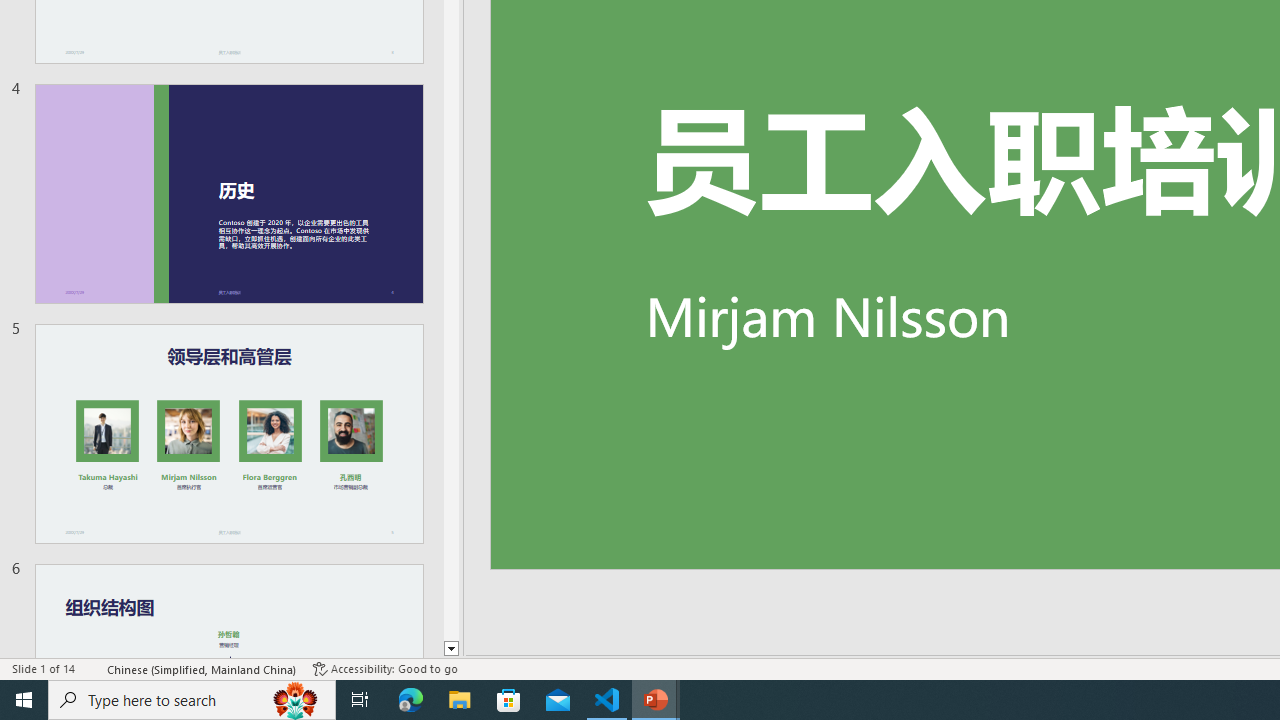 This screenshot has height=720, width=1280. What do you see at coordinates (384, 668) in the screenshot?
I see `Accessibility Checker Accessibility: Good to go` at bounding box center [384, 668].